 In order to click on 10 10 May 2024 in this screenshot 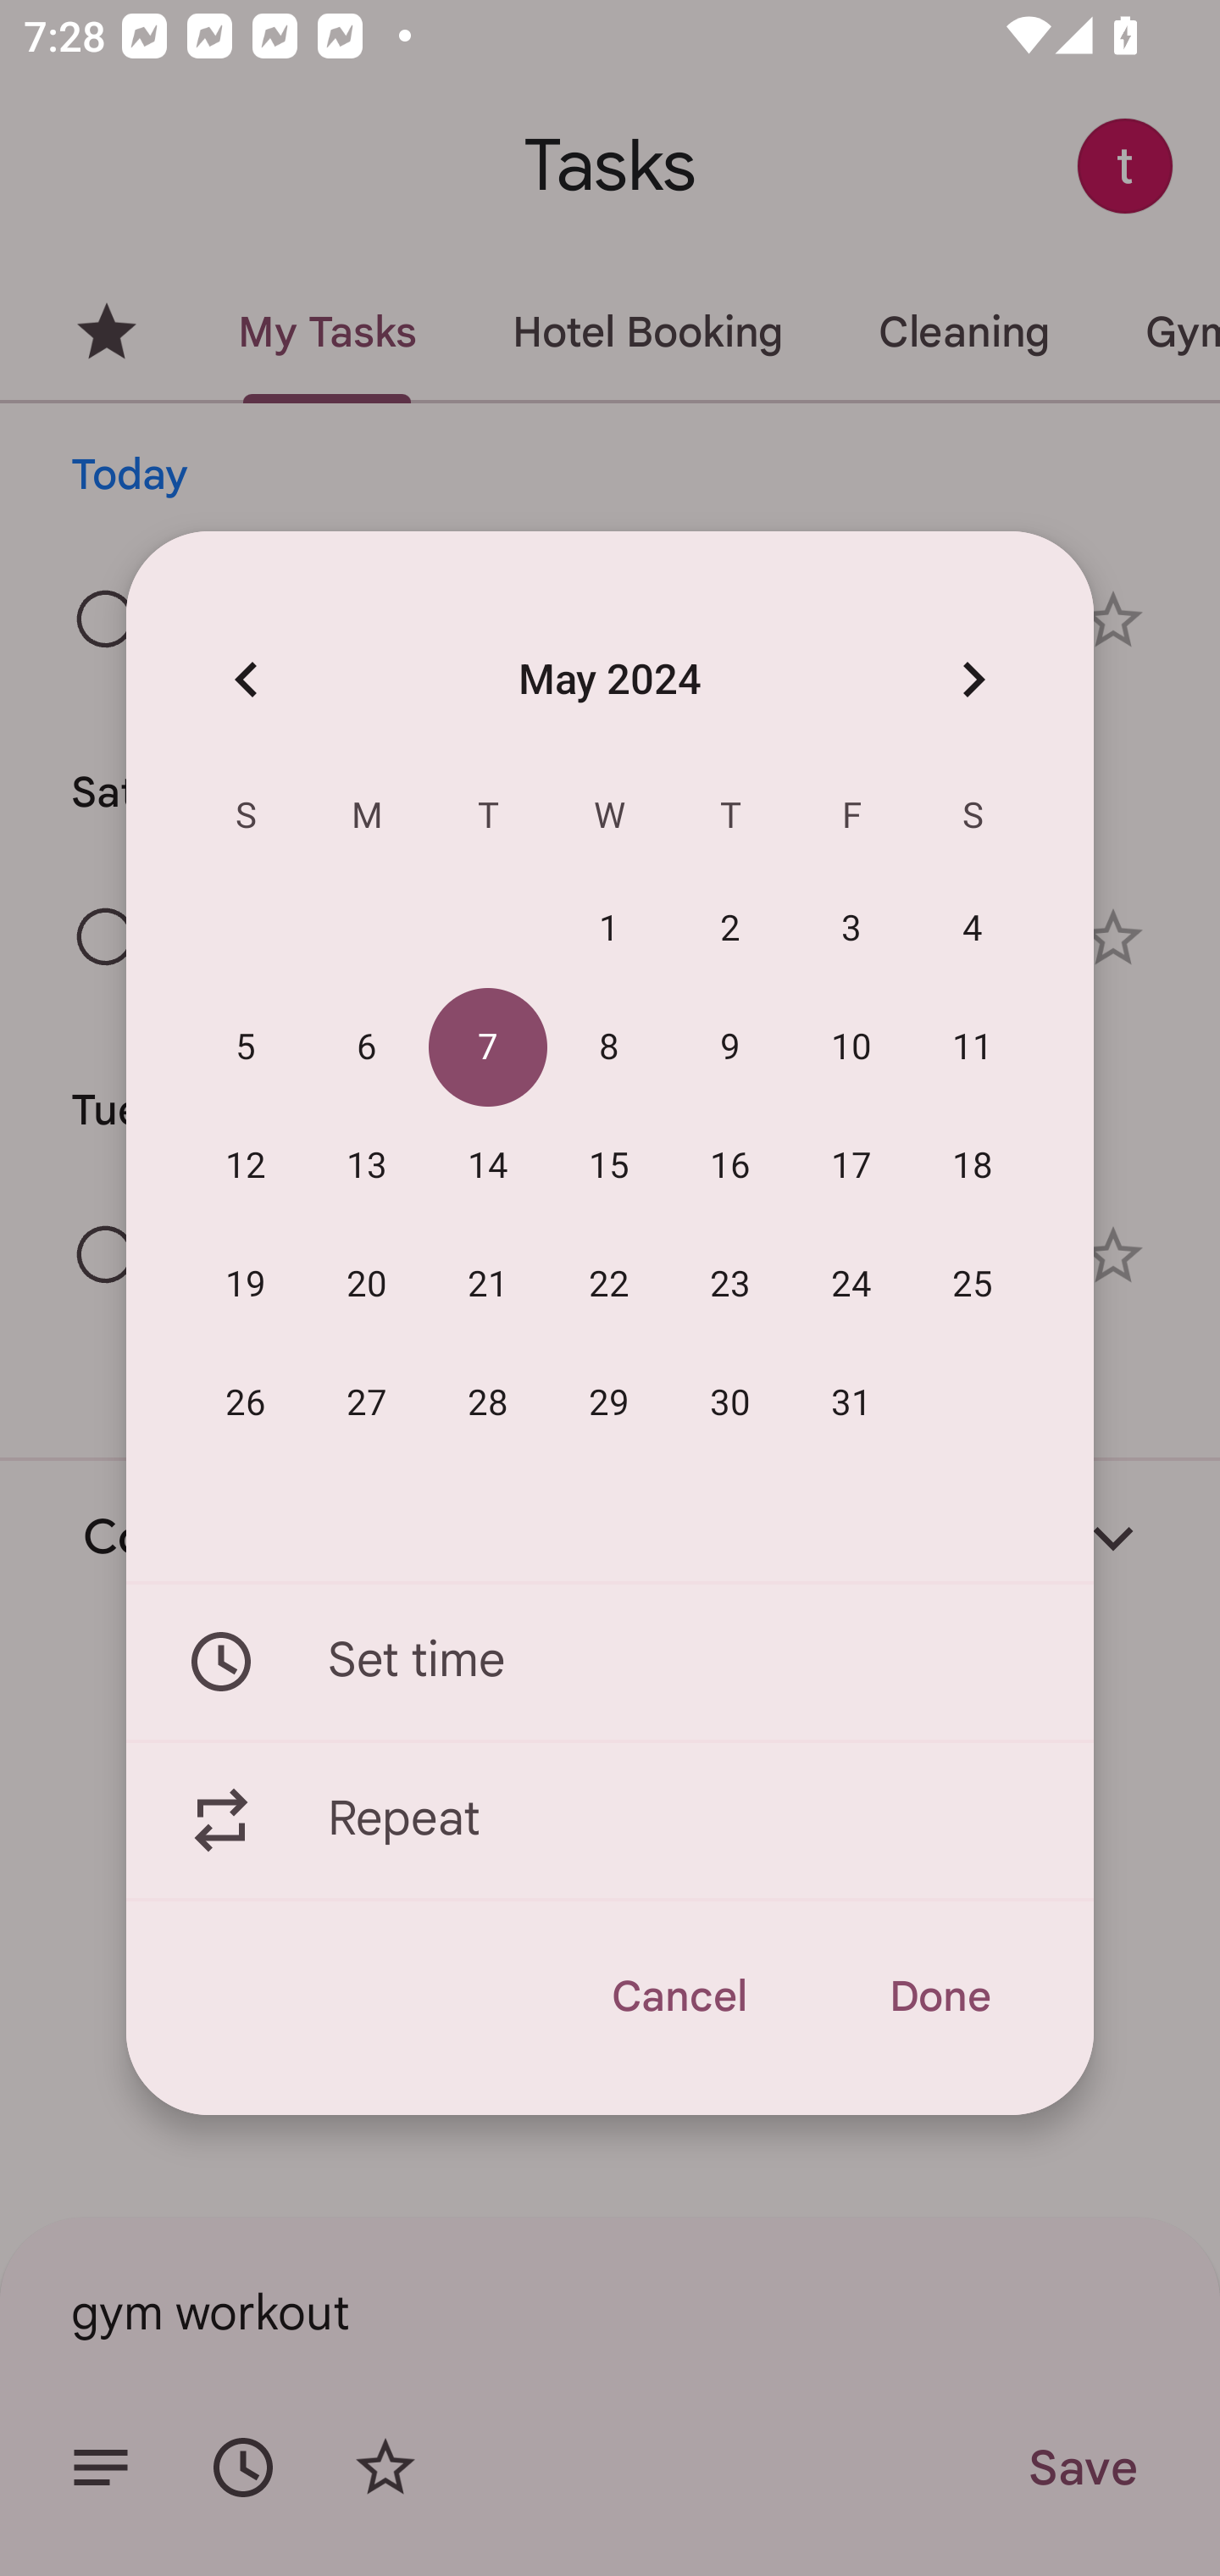, I will do `click(852, 1048)`.